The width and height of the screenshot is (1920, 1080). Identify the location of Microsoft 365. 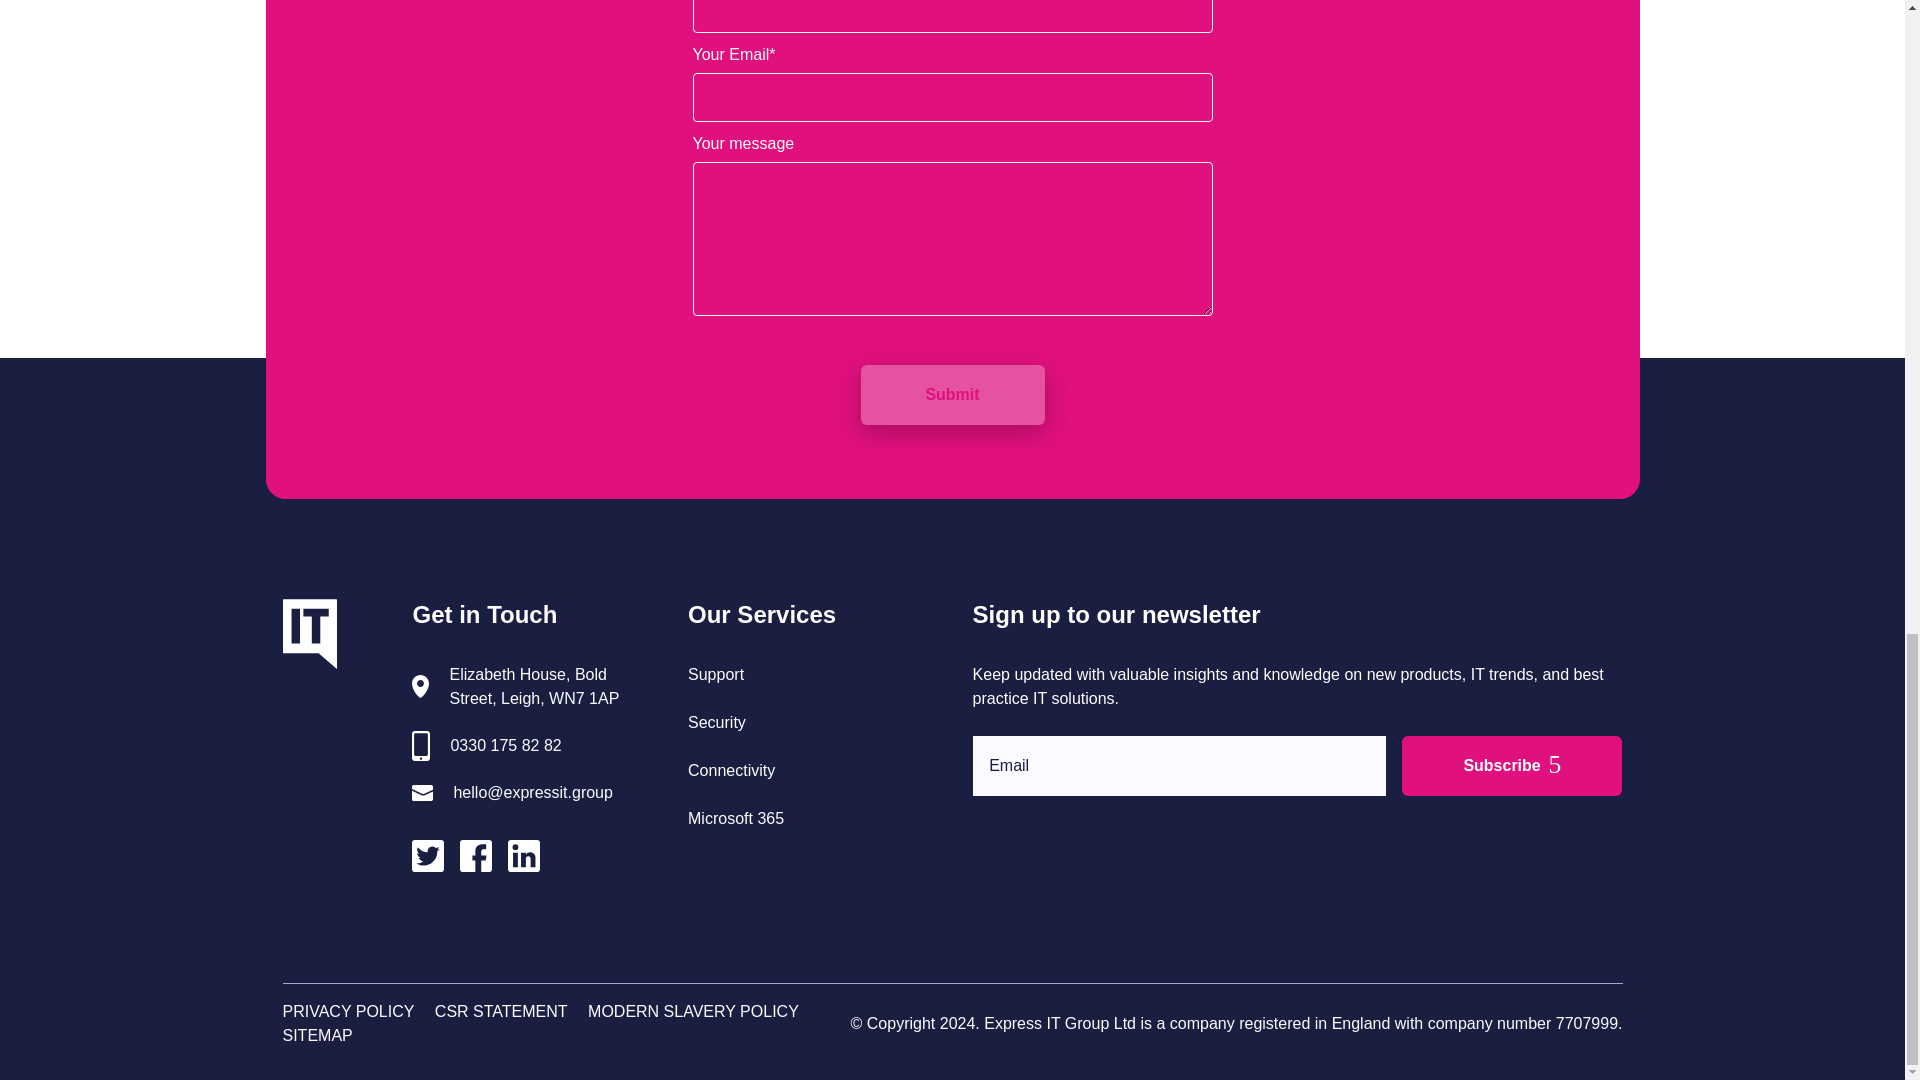
(735, 818).